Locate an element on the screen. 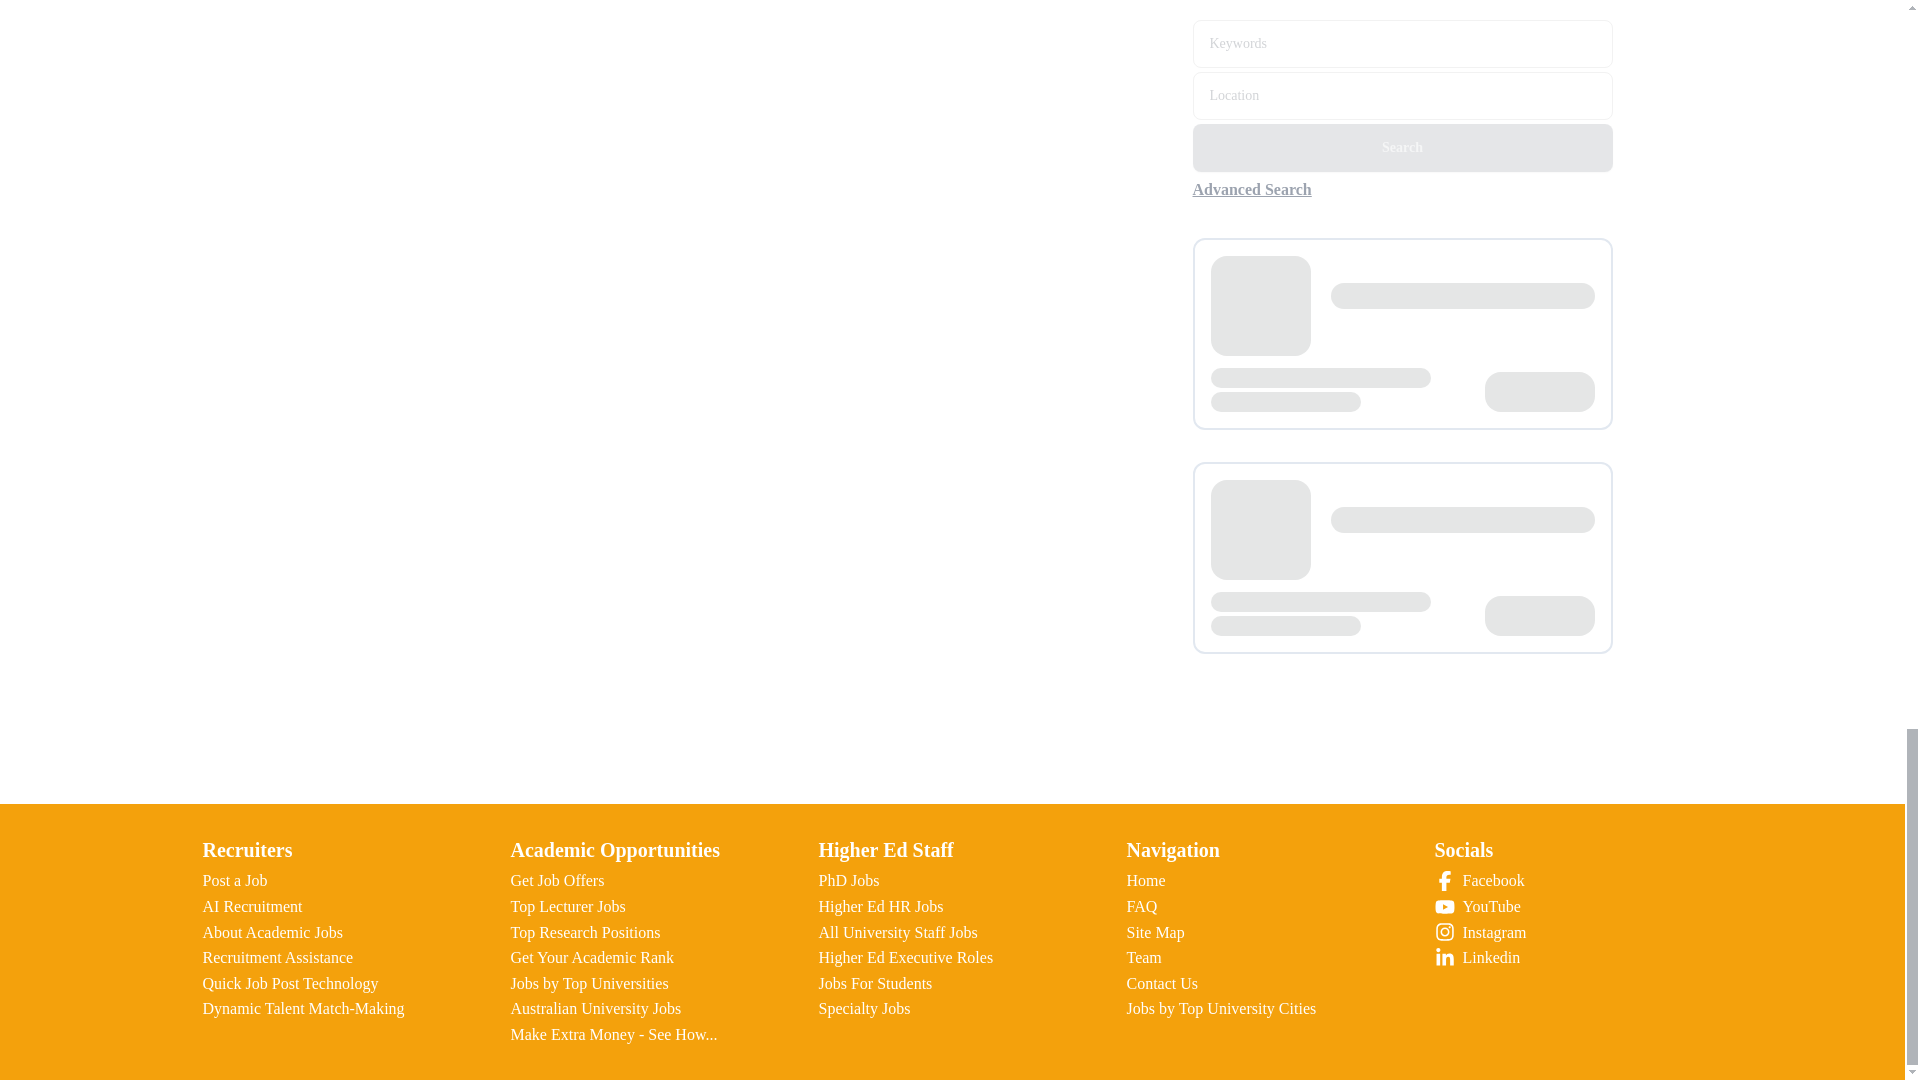  Contact Us is located at coordinates (1162, 984).